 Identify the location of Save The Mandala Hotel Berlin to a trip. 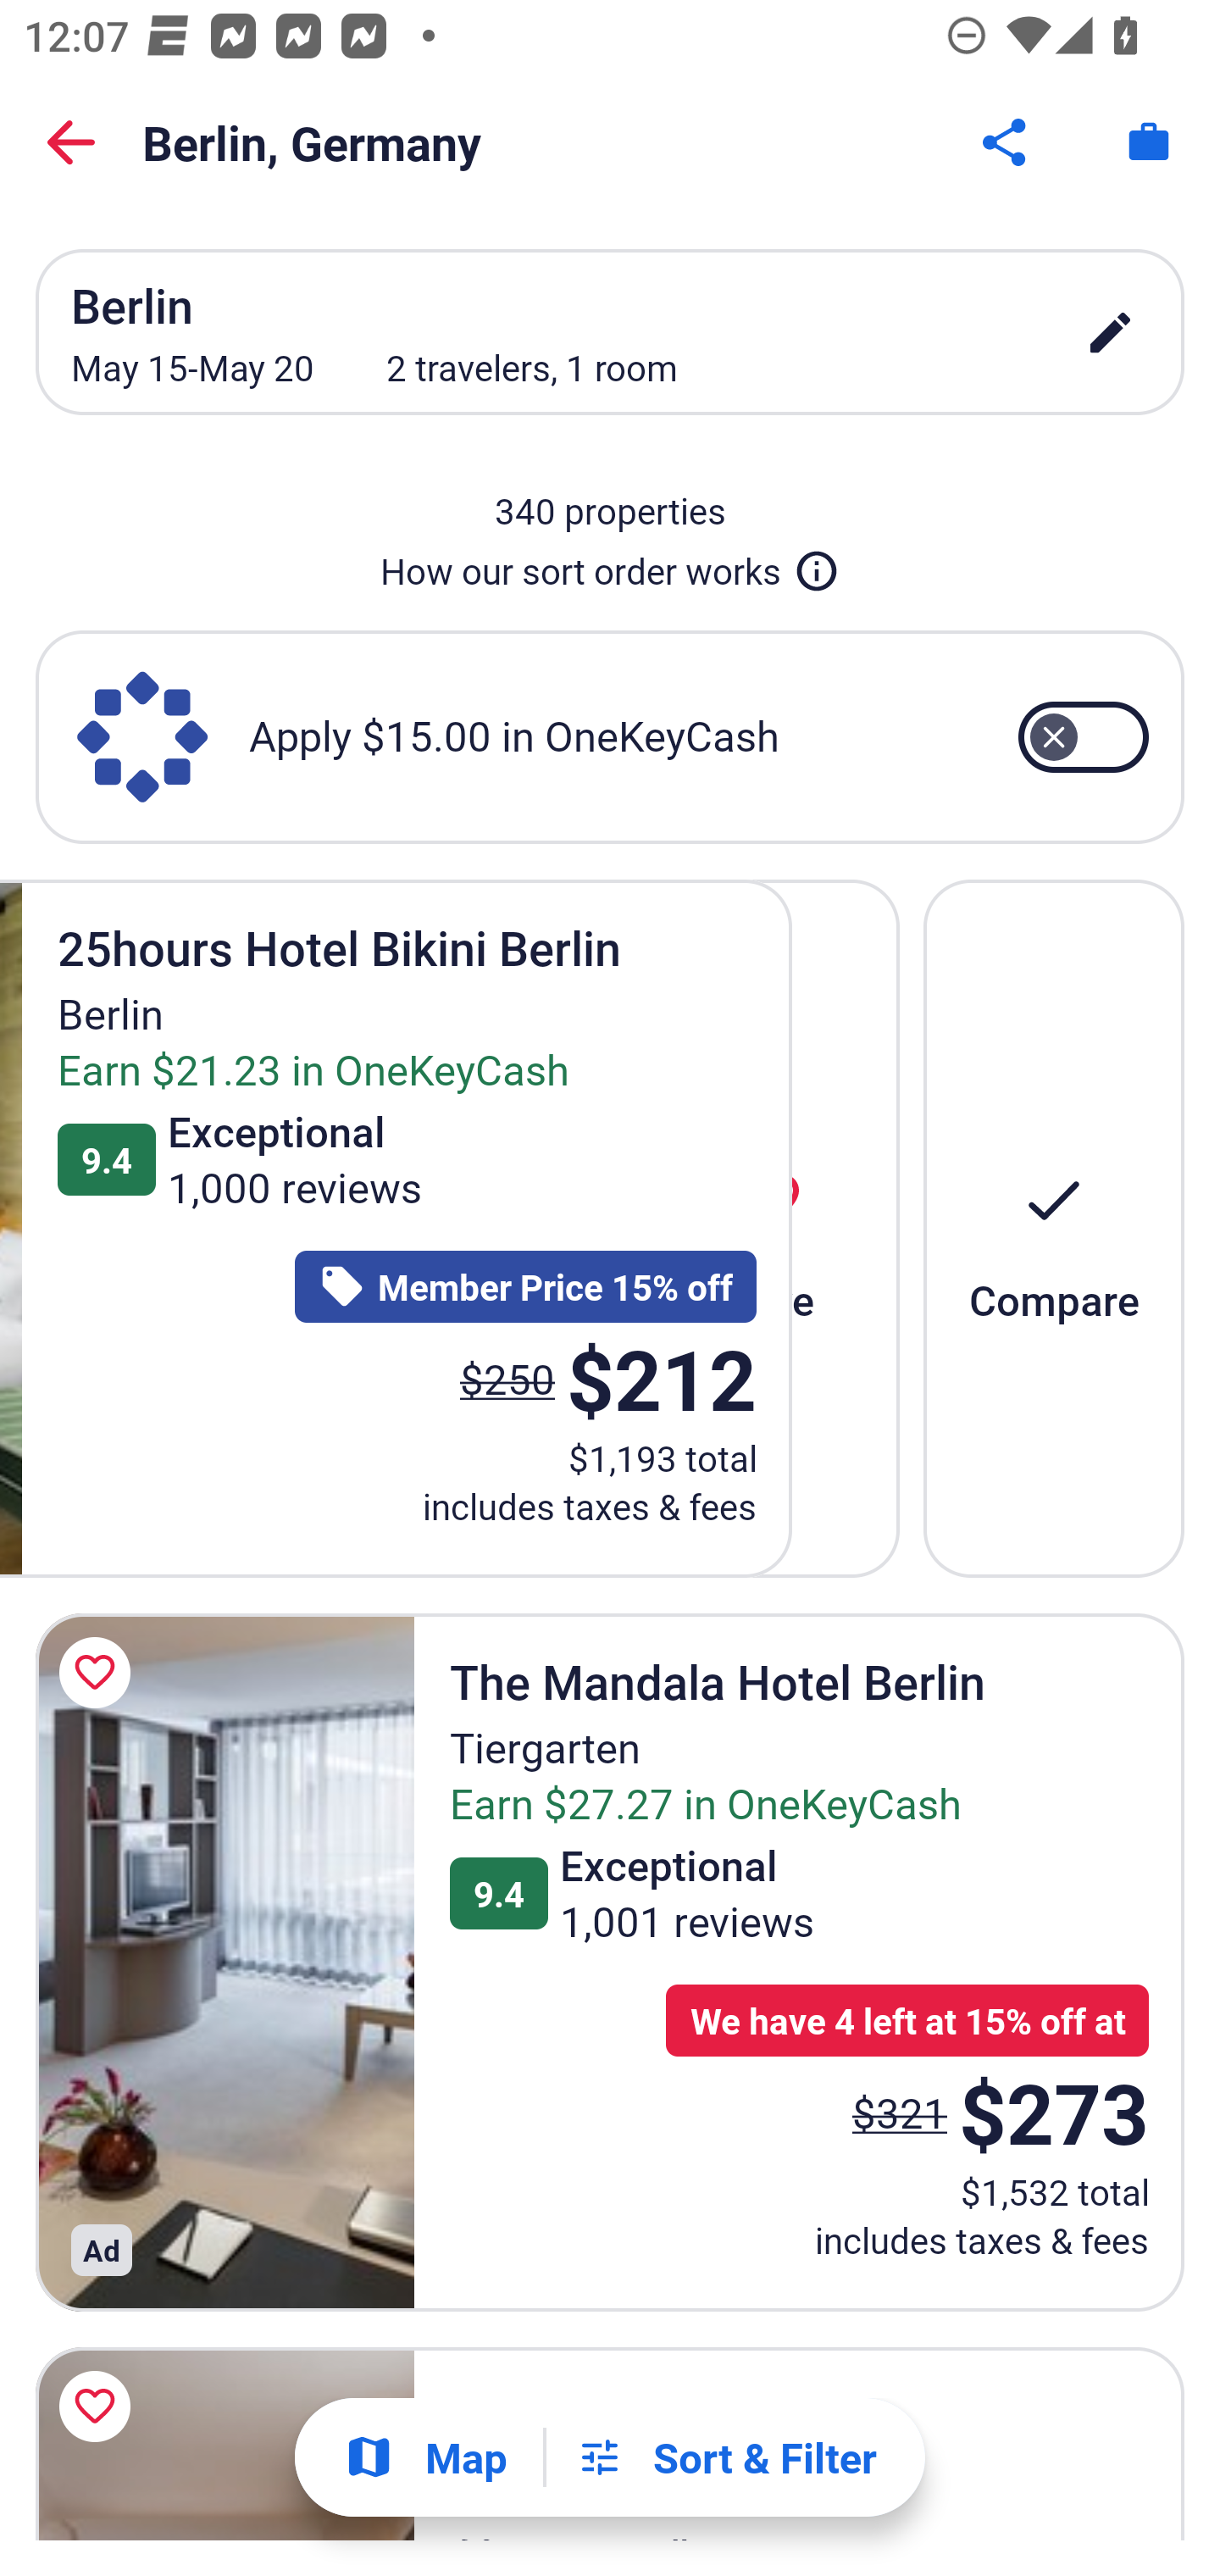
(100, 1673).